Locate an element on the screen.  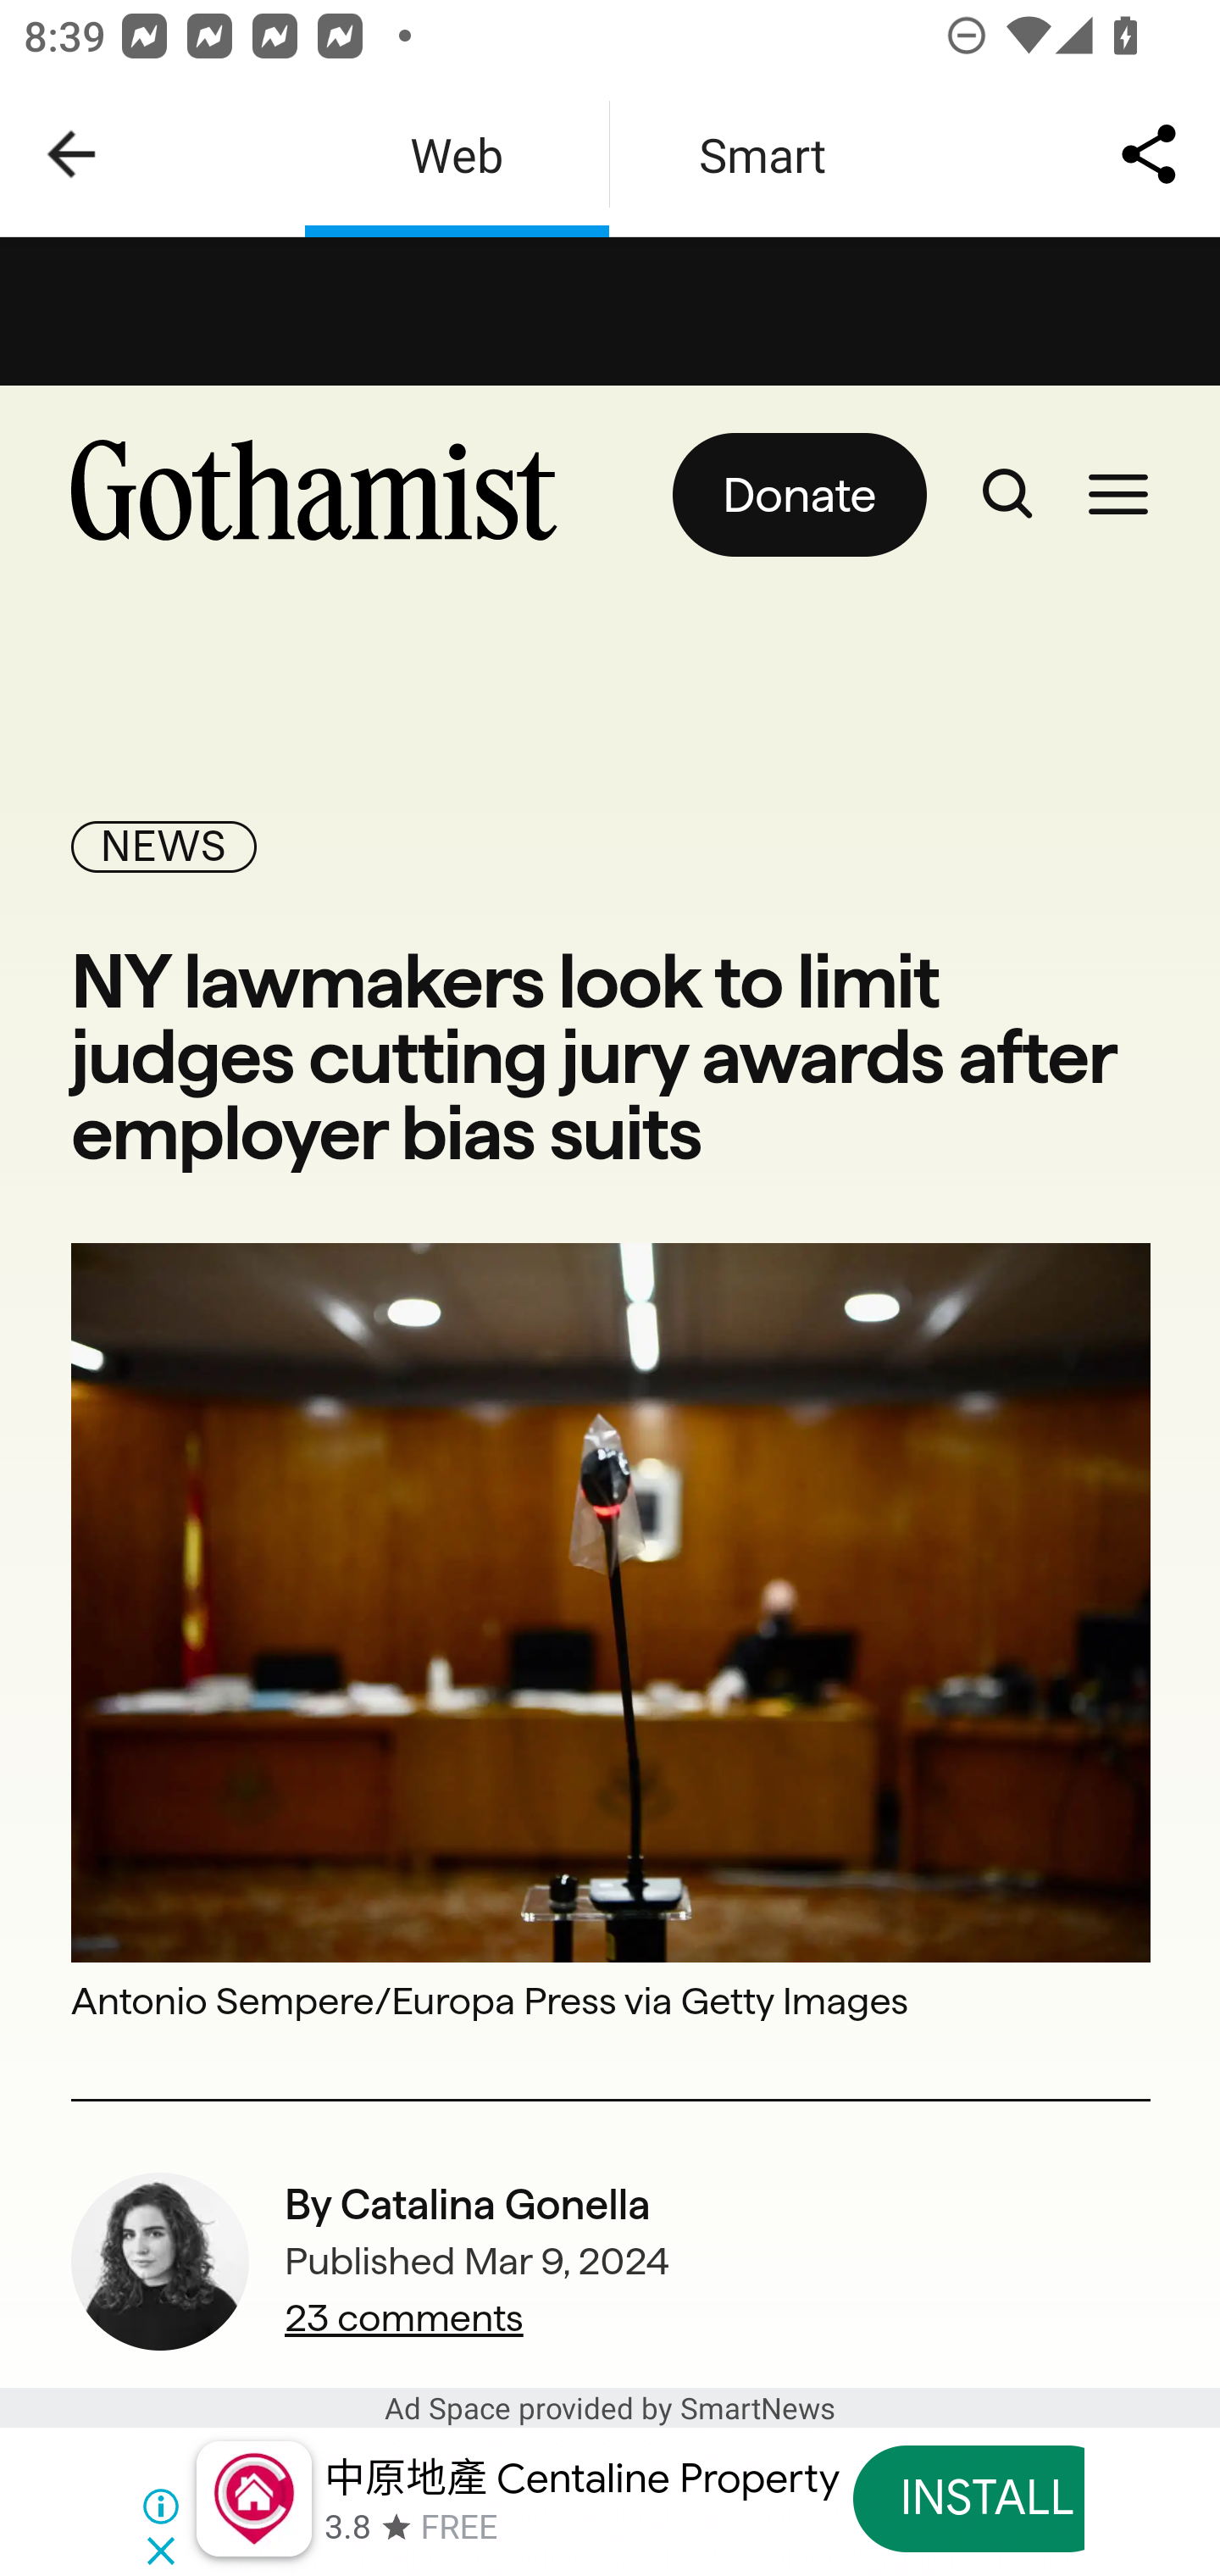
Donate is located at coordinates (798, 494).